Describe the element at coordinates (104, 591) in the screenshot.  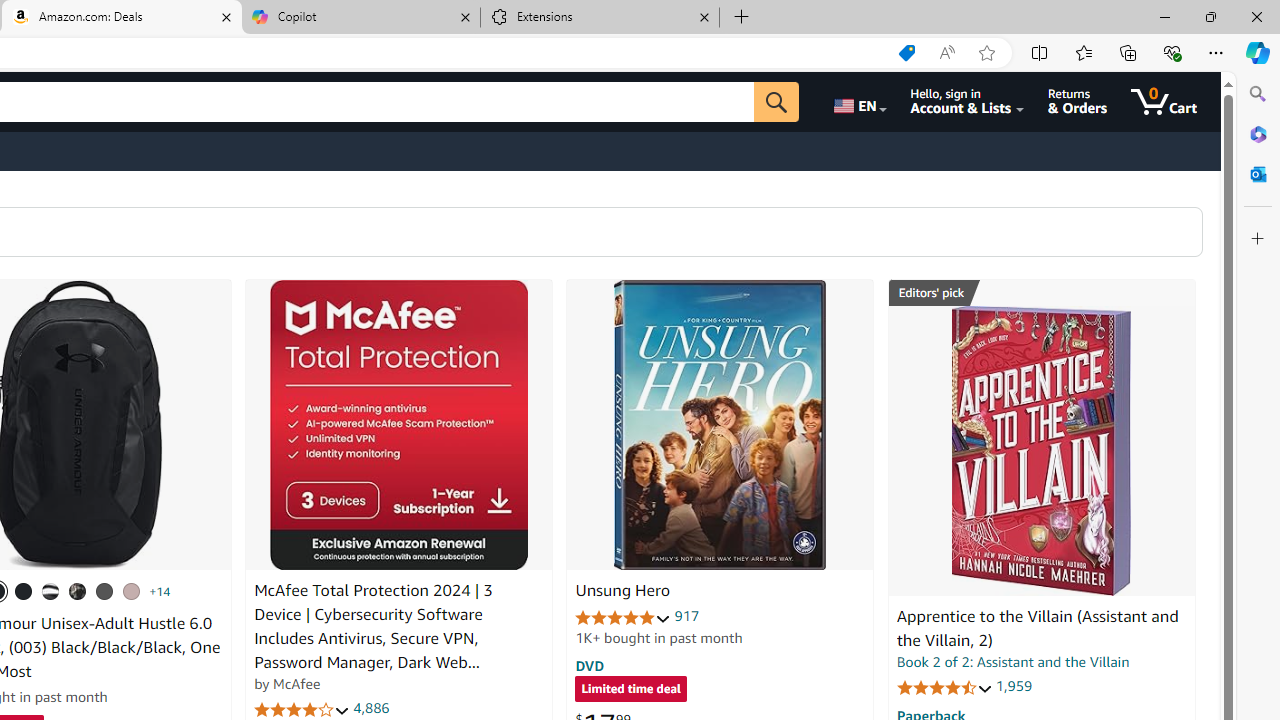
I see `(005) Black Full Heather / Black / Metallic Gold` at that location.